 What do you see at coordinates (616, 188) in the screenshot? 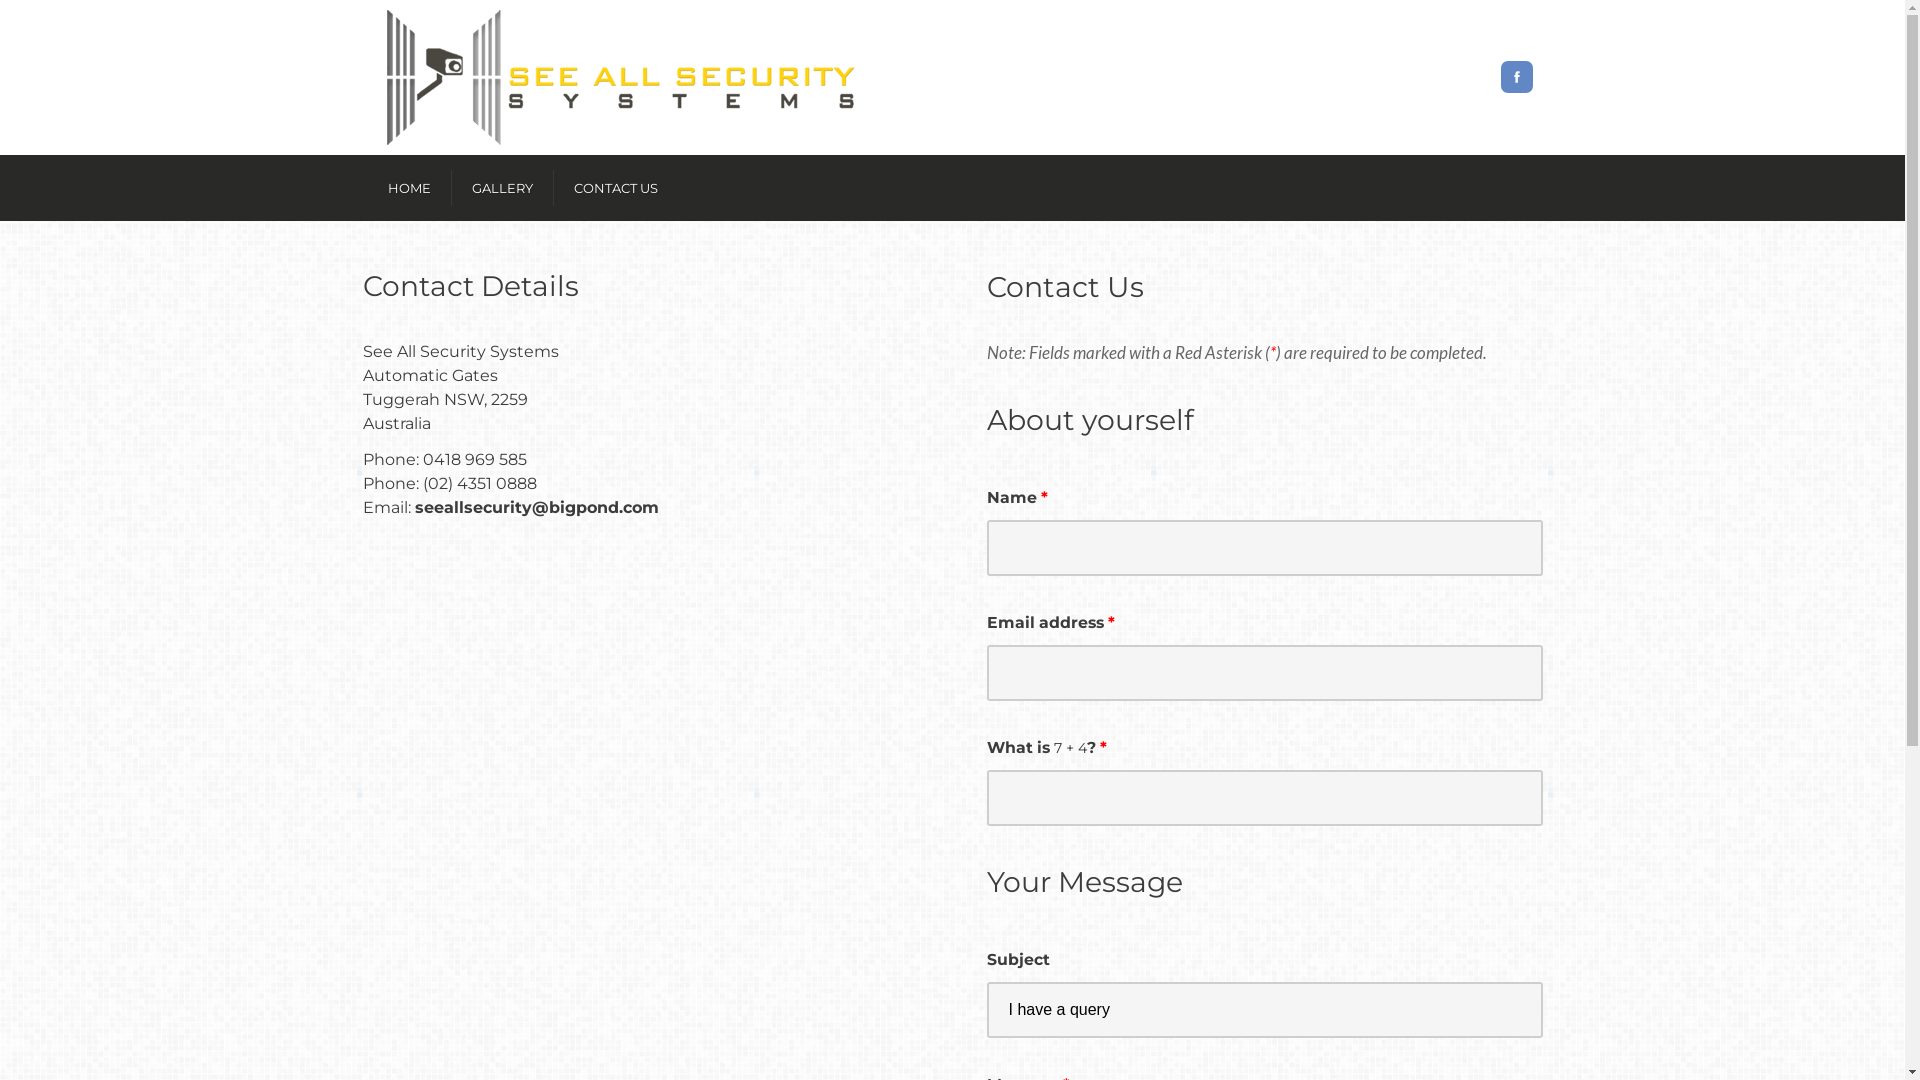
I see `CONTACT US` at bounding box center [616, 188].